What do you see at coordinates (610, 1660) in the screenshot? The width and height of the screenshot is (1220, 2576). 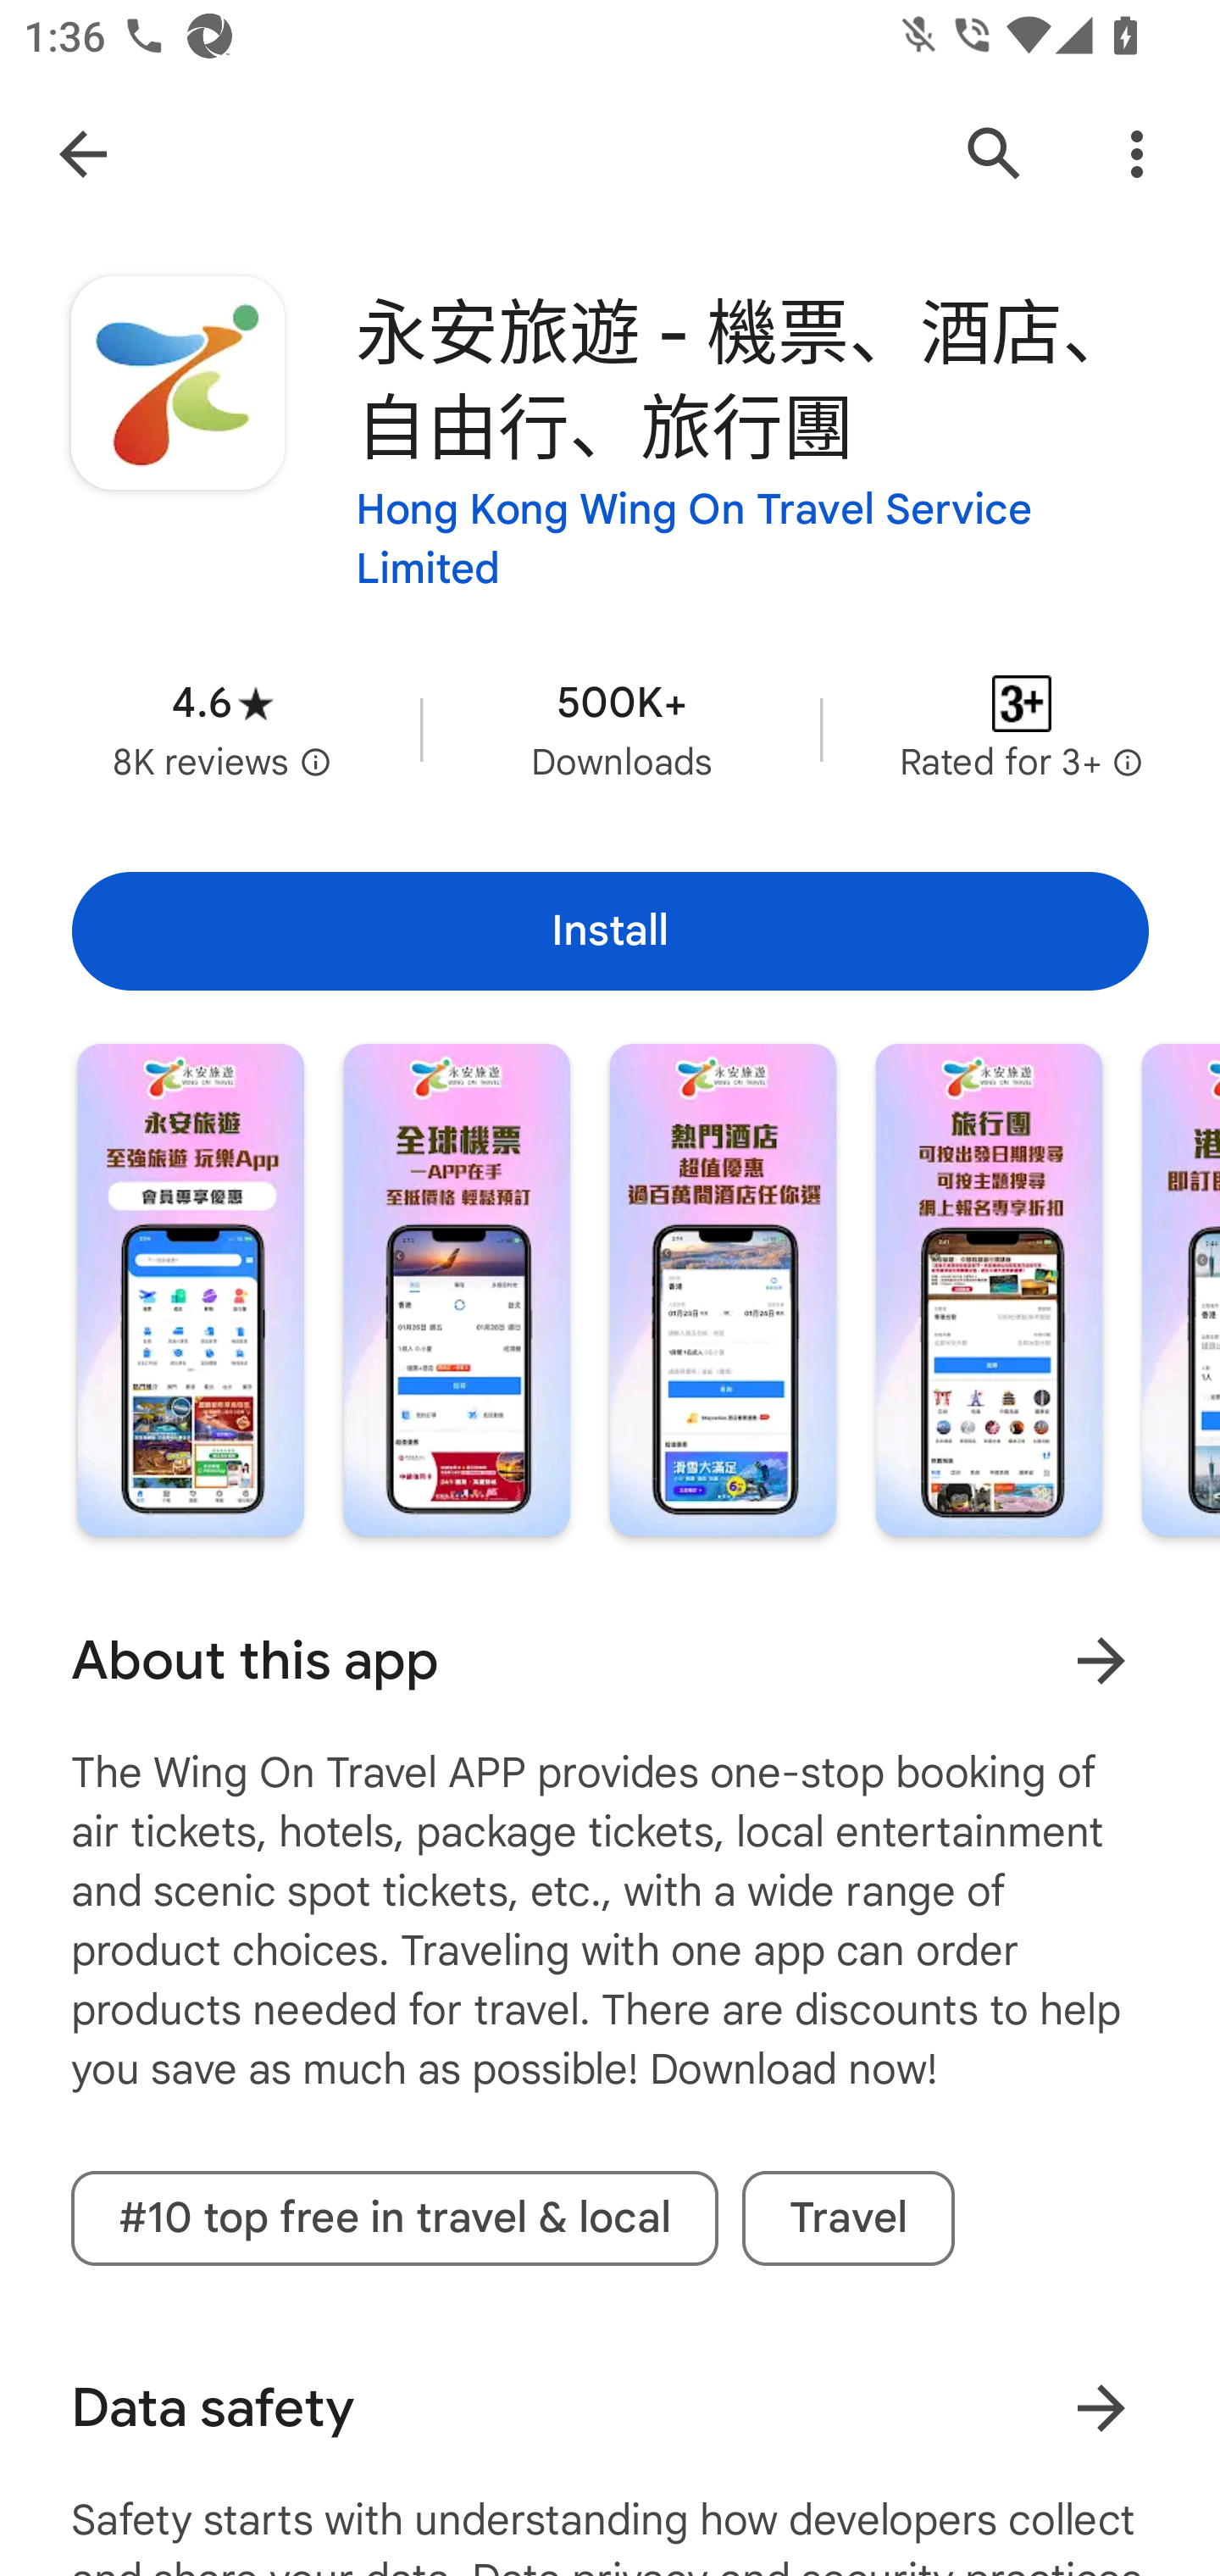 I see `About this app Learn more About this app` at bounding box center [610, 1660].